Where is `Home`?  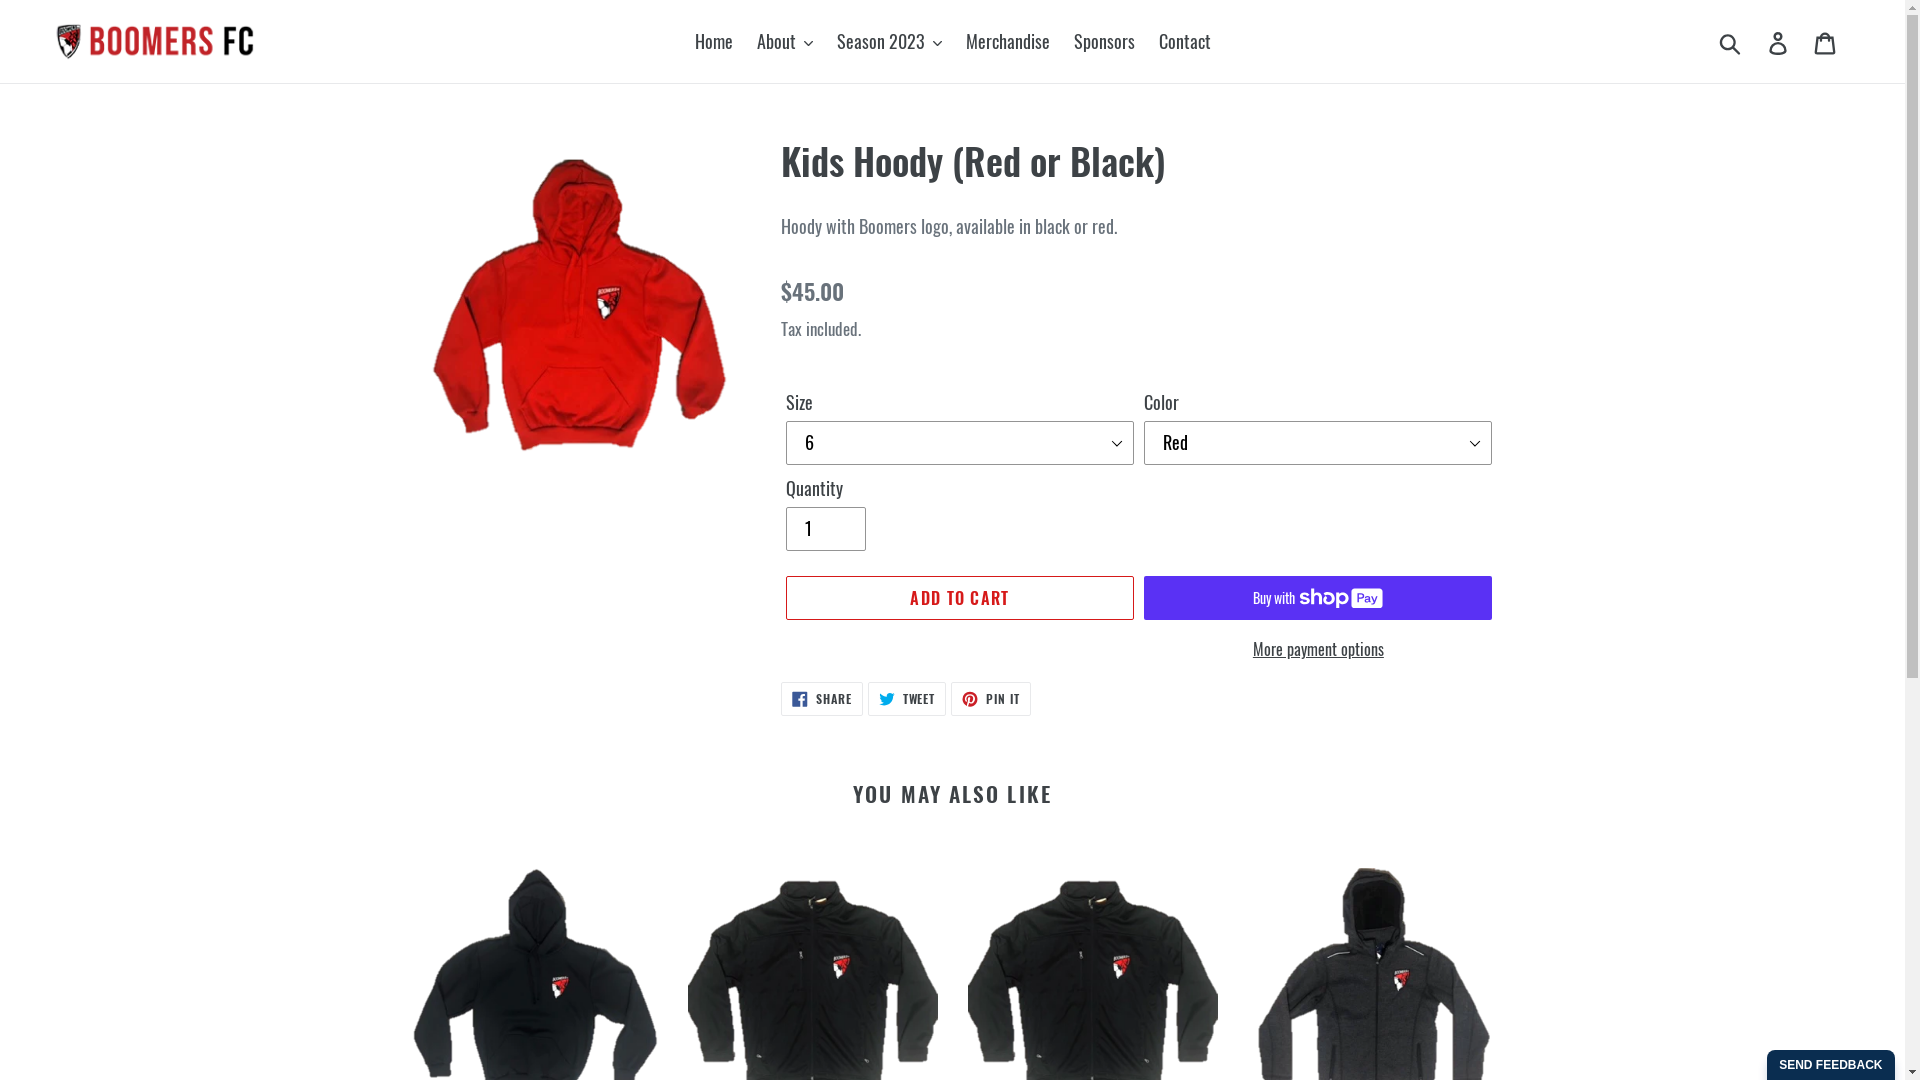 Home is located at coordinates (713, 42).